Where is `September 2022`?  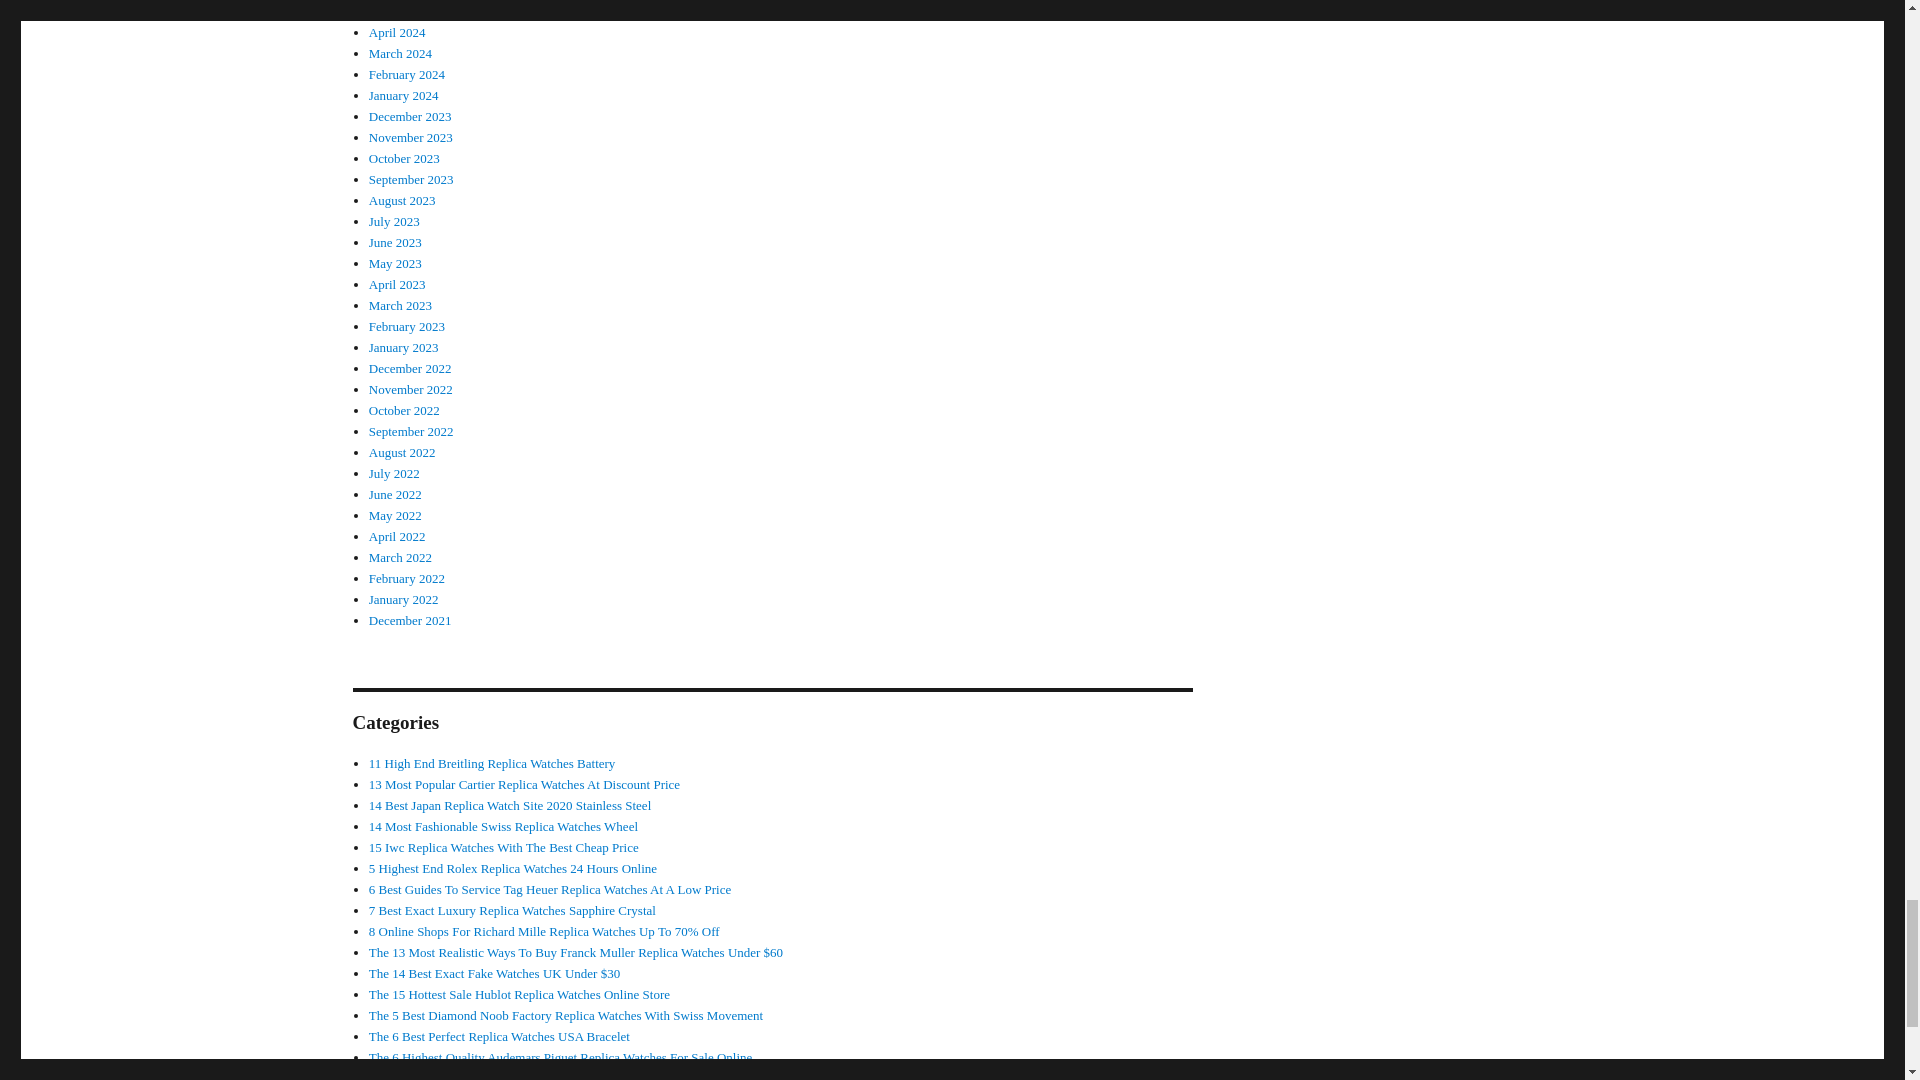 September 2022 is located at coordinates (410, 431).